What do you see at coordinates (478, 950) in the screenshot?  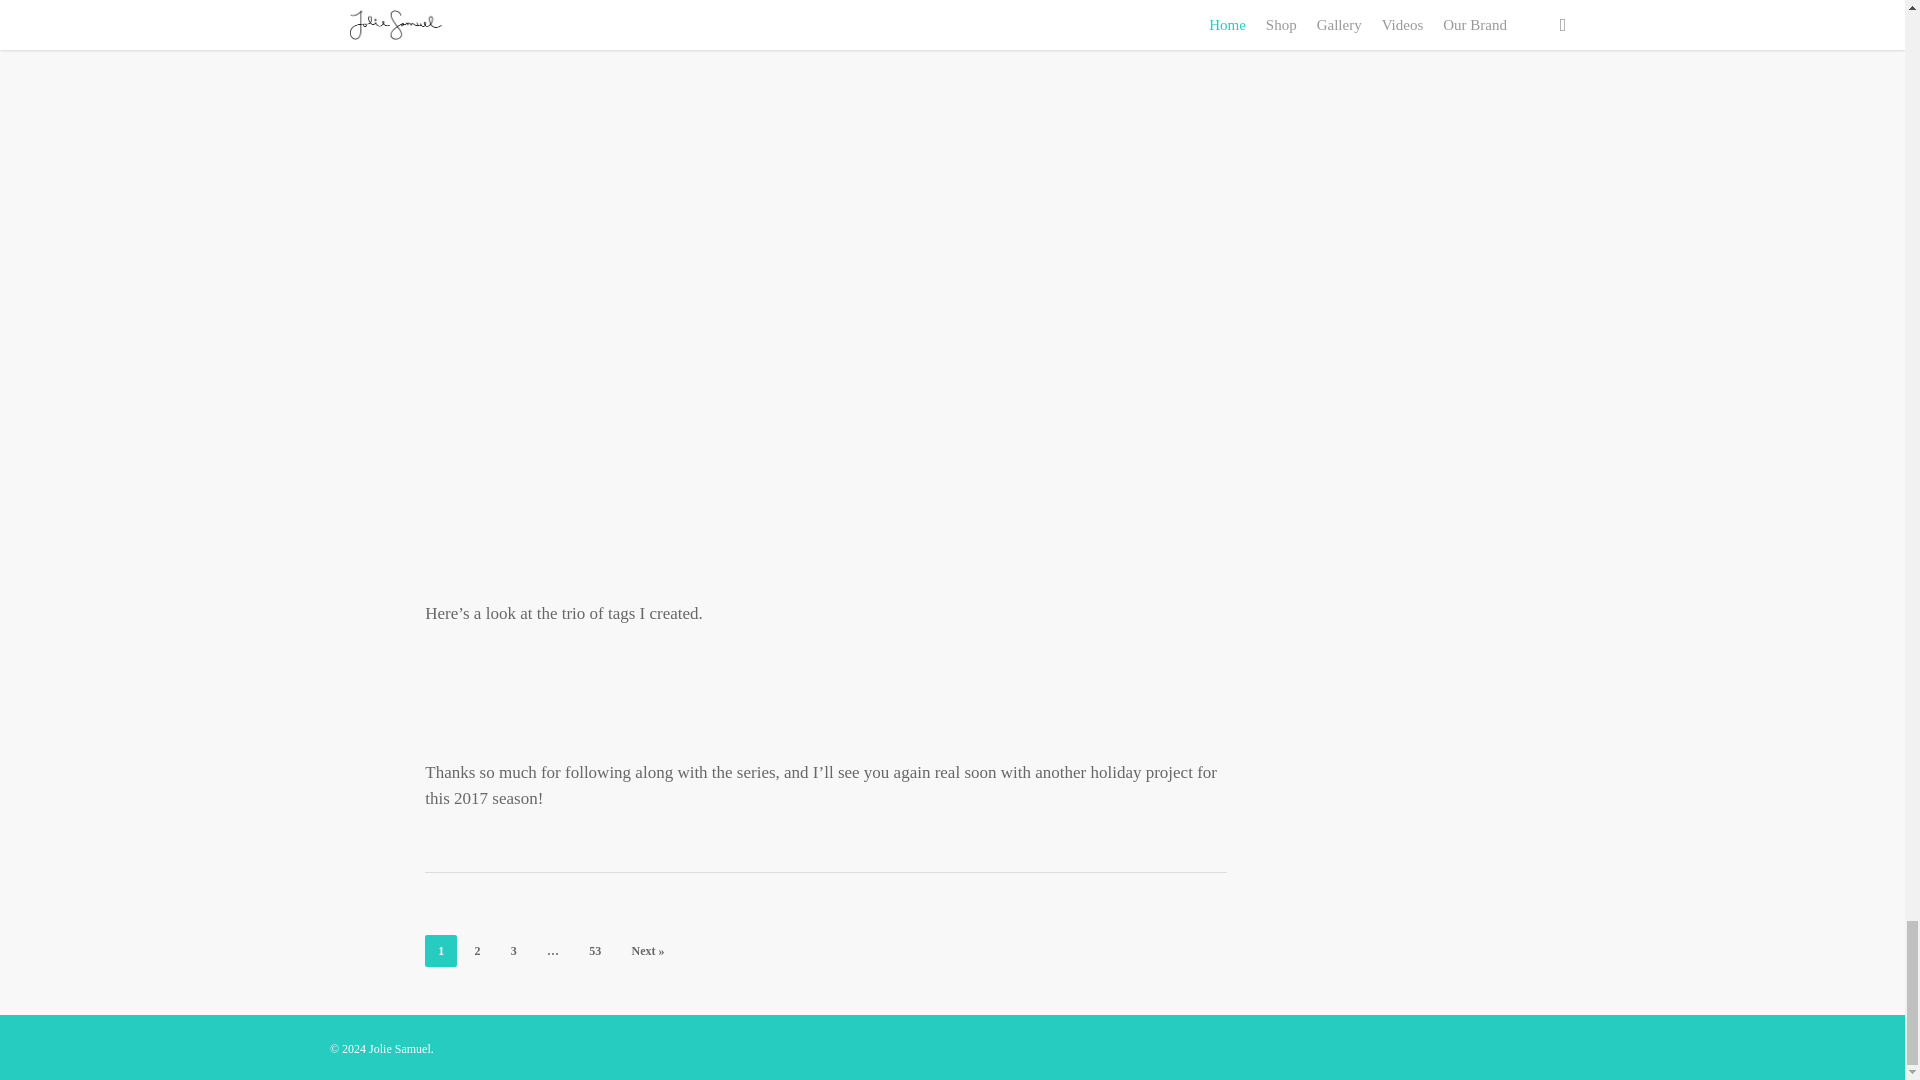 I see `2` at bounding box center [478, 950].